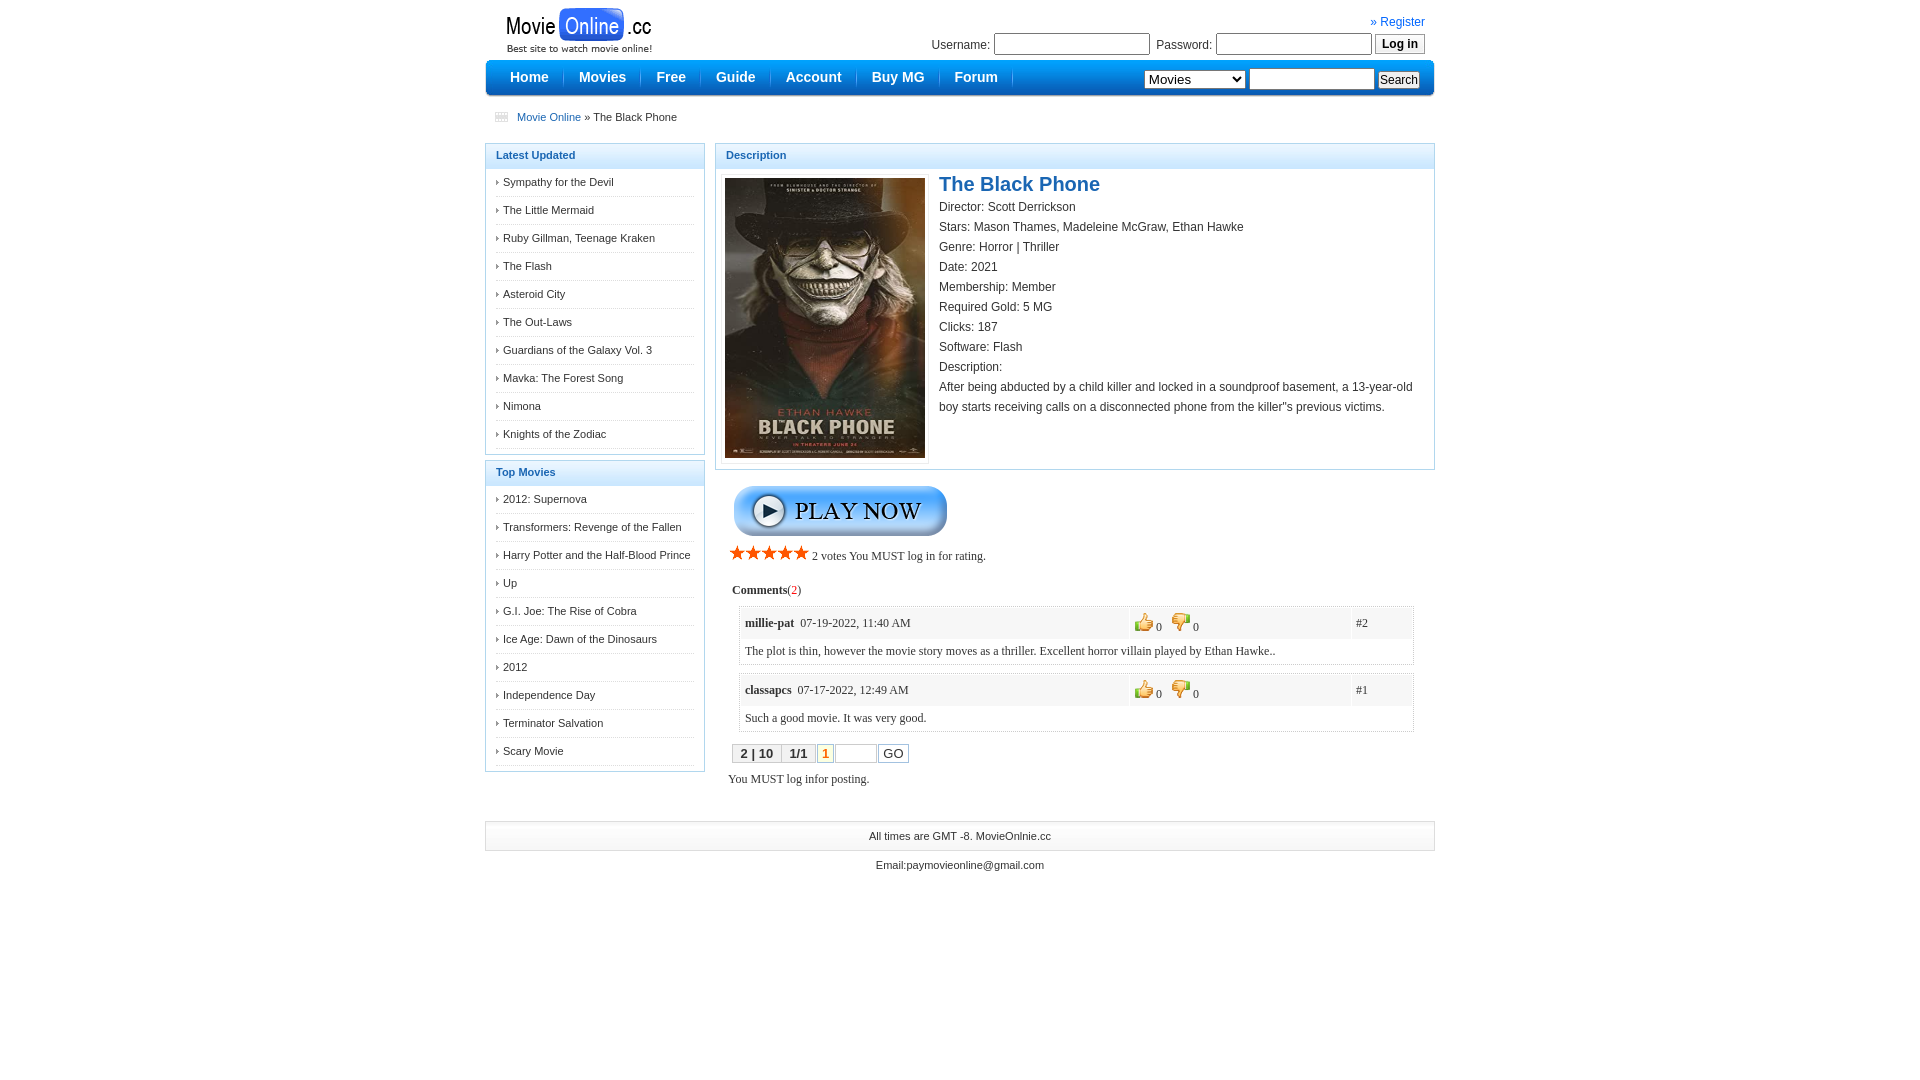 The image size is (1920, 1080). Describe the element at coordinates (977, 78) in the screenshot. I see `Forum` at that location.